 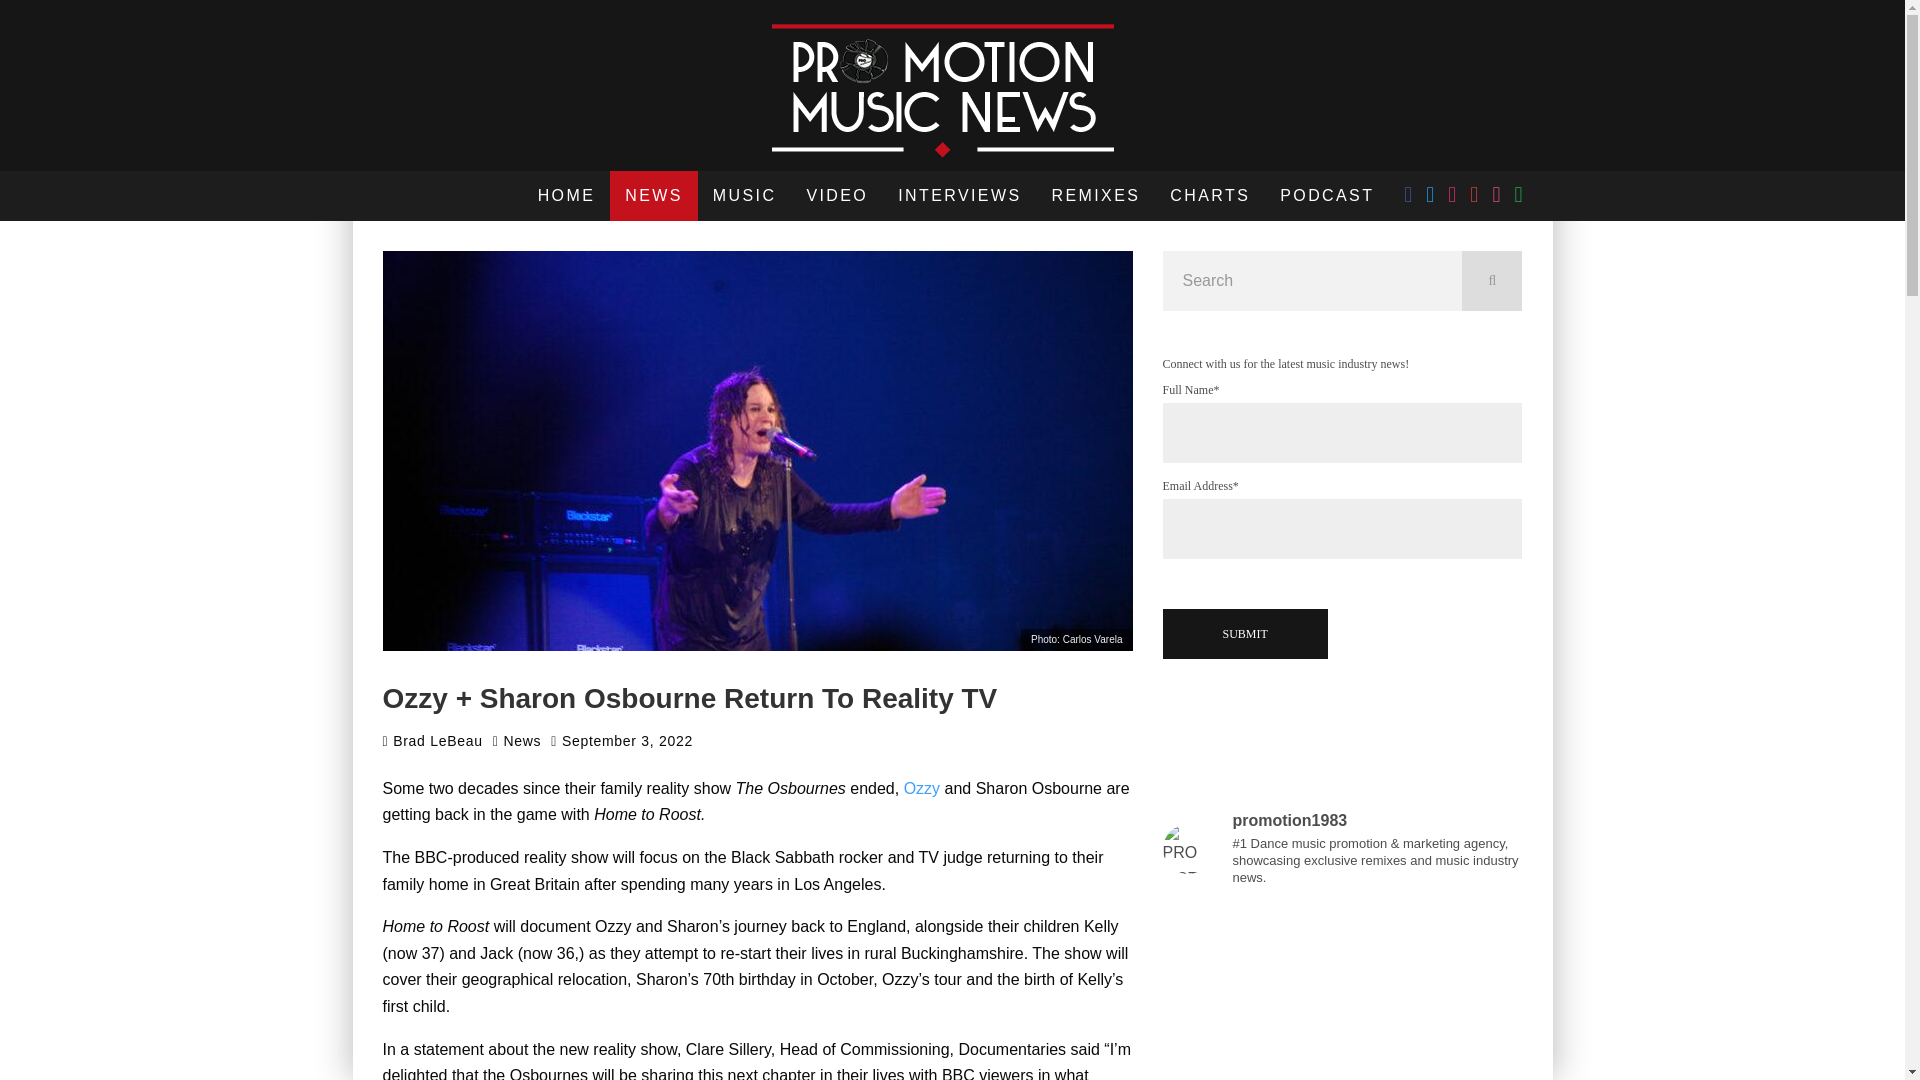 What do you see at coordinates (1210, 196) in the screenshot?
I see `CHARTS` at bounding box center [1210, 196].